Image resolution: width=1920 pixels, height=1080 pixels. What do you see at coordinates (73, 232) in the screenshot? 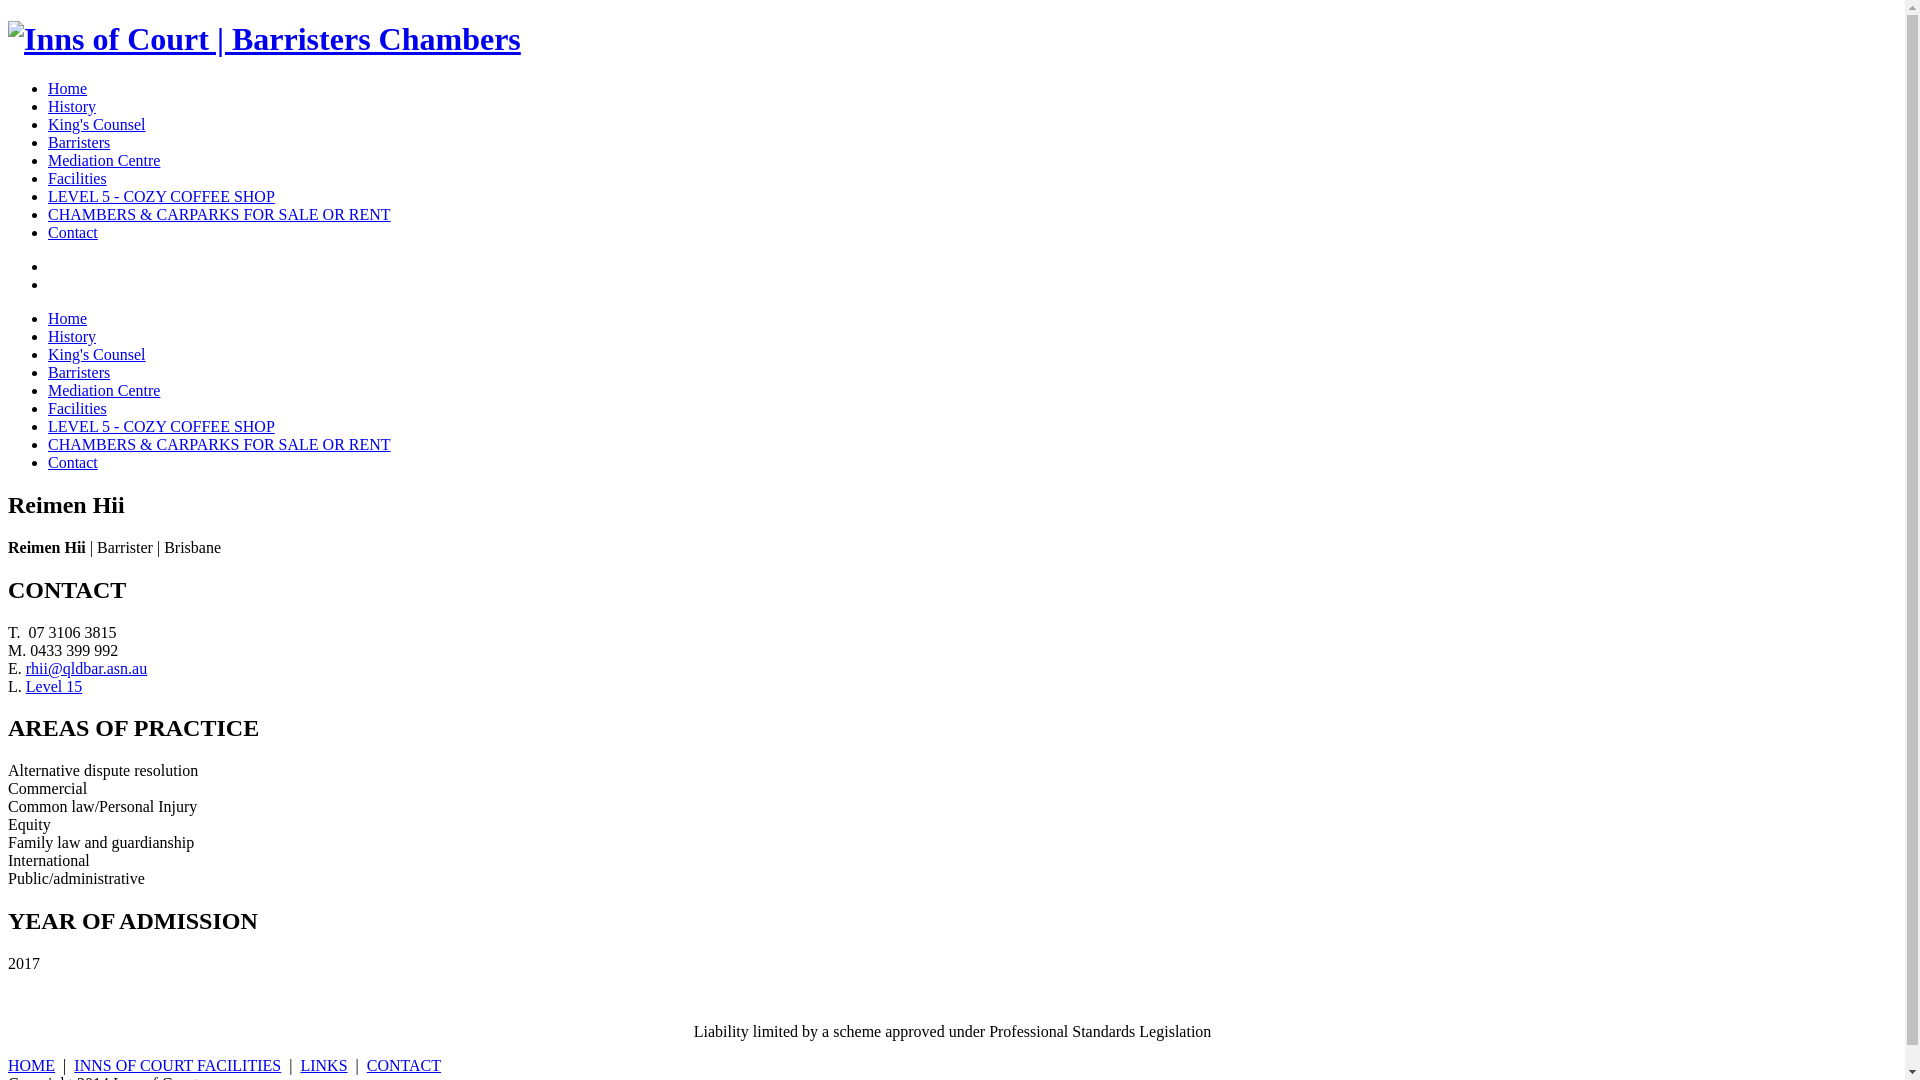
I see `Contact` at bounding box center [73, 232].